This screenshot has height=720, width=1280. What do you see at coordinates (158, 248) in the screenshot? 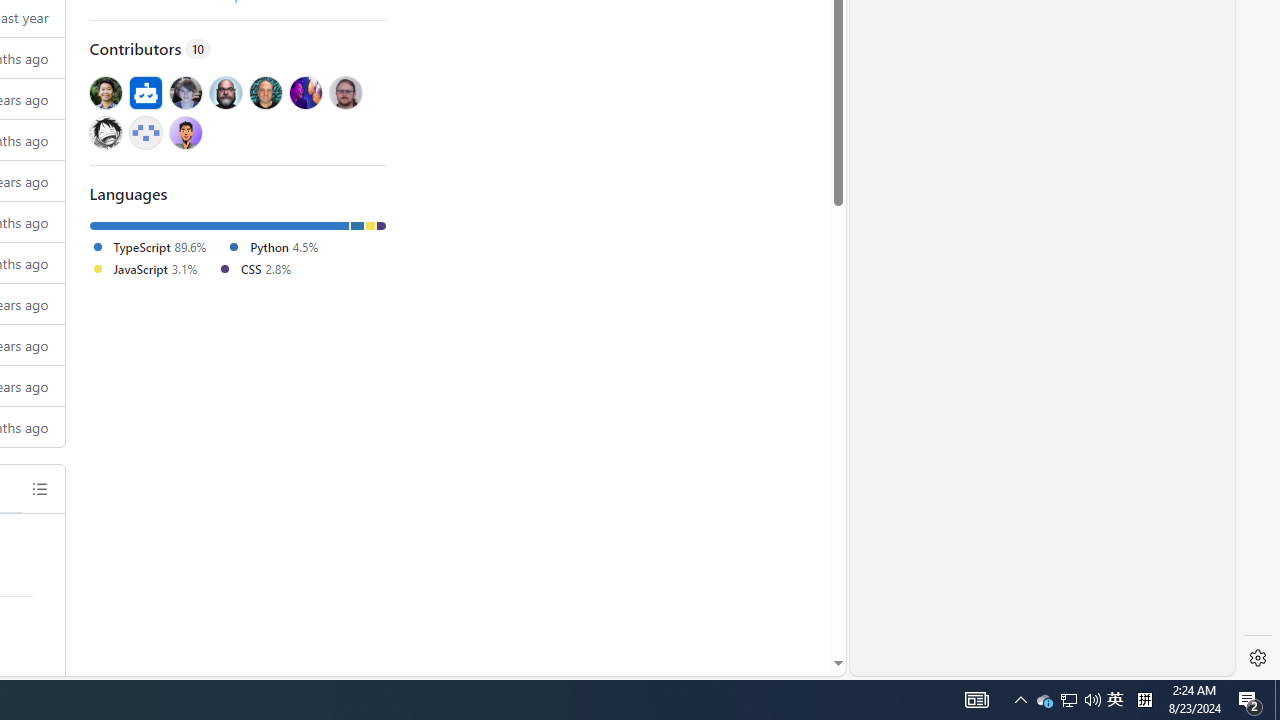
I see `TypeScript89.6%` at bounding box center [158, 248].